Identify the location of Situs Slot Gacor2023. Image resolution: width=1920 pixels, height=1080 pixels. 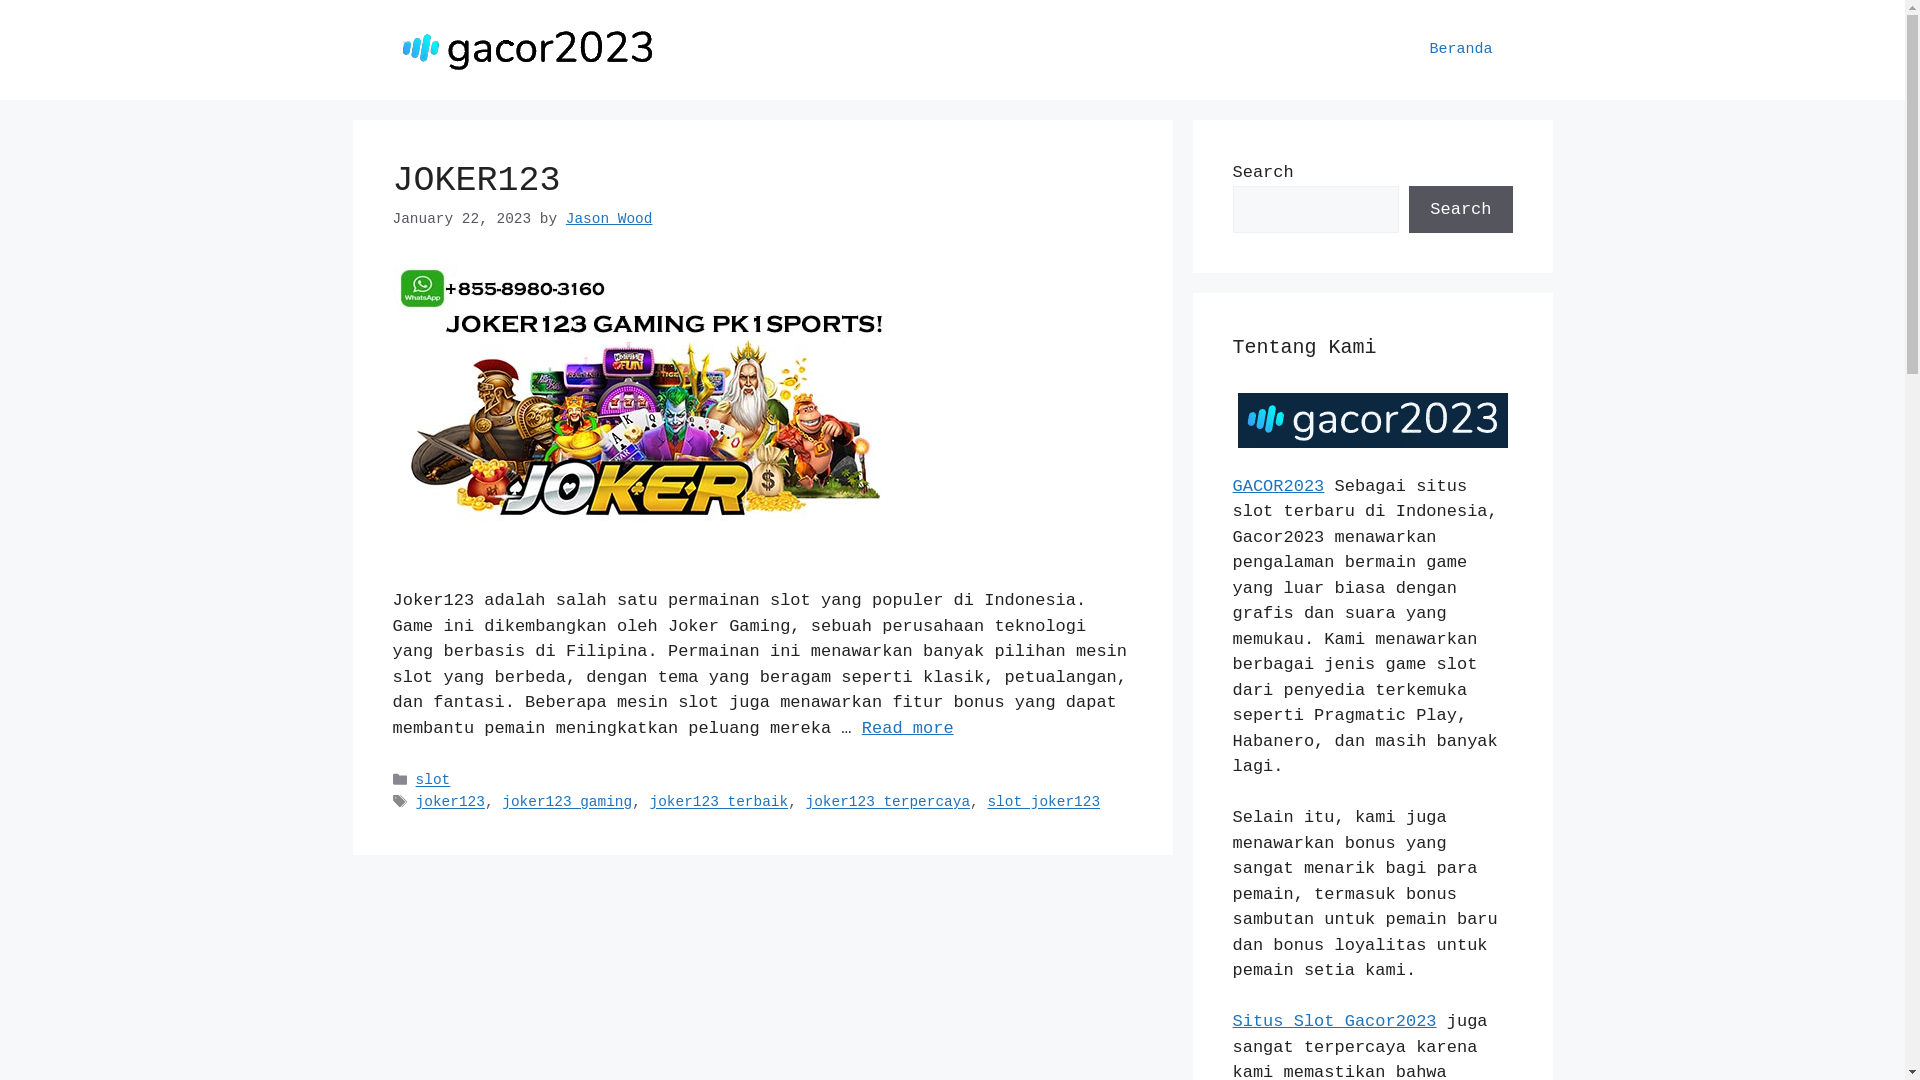
(1334, 1022).